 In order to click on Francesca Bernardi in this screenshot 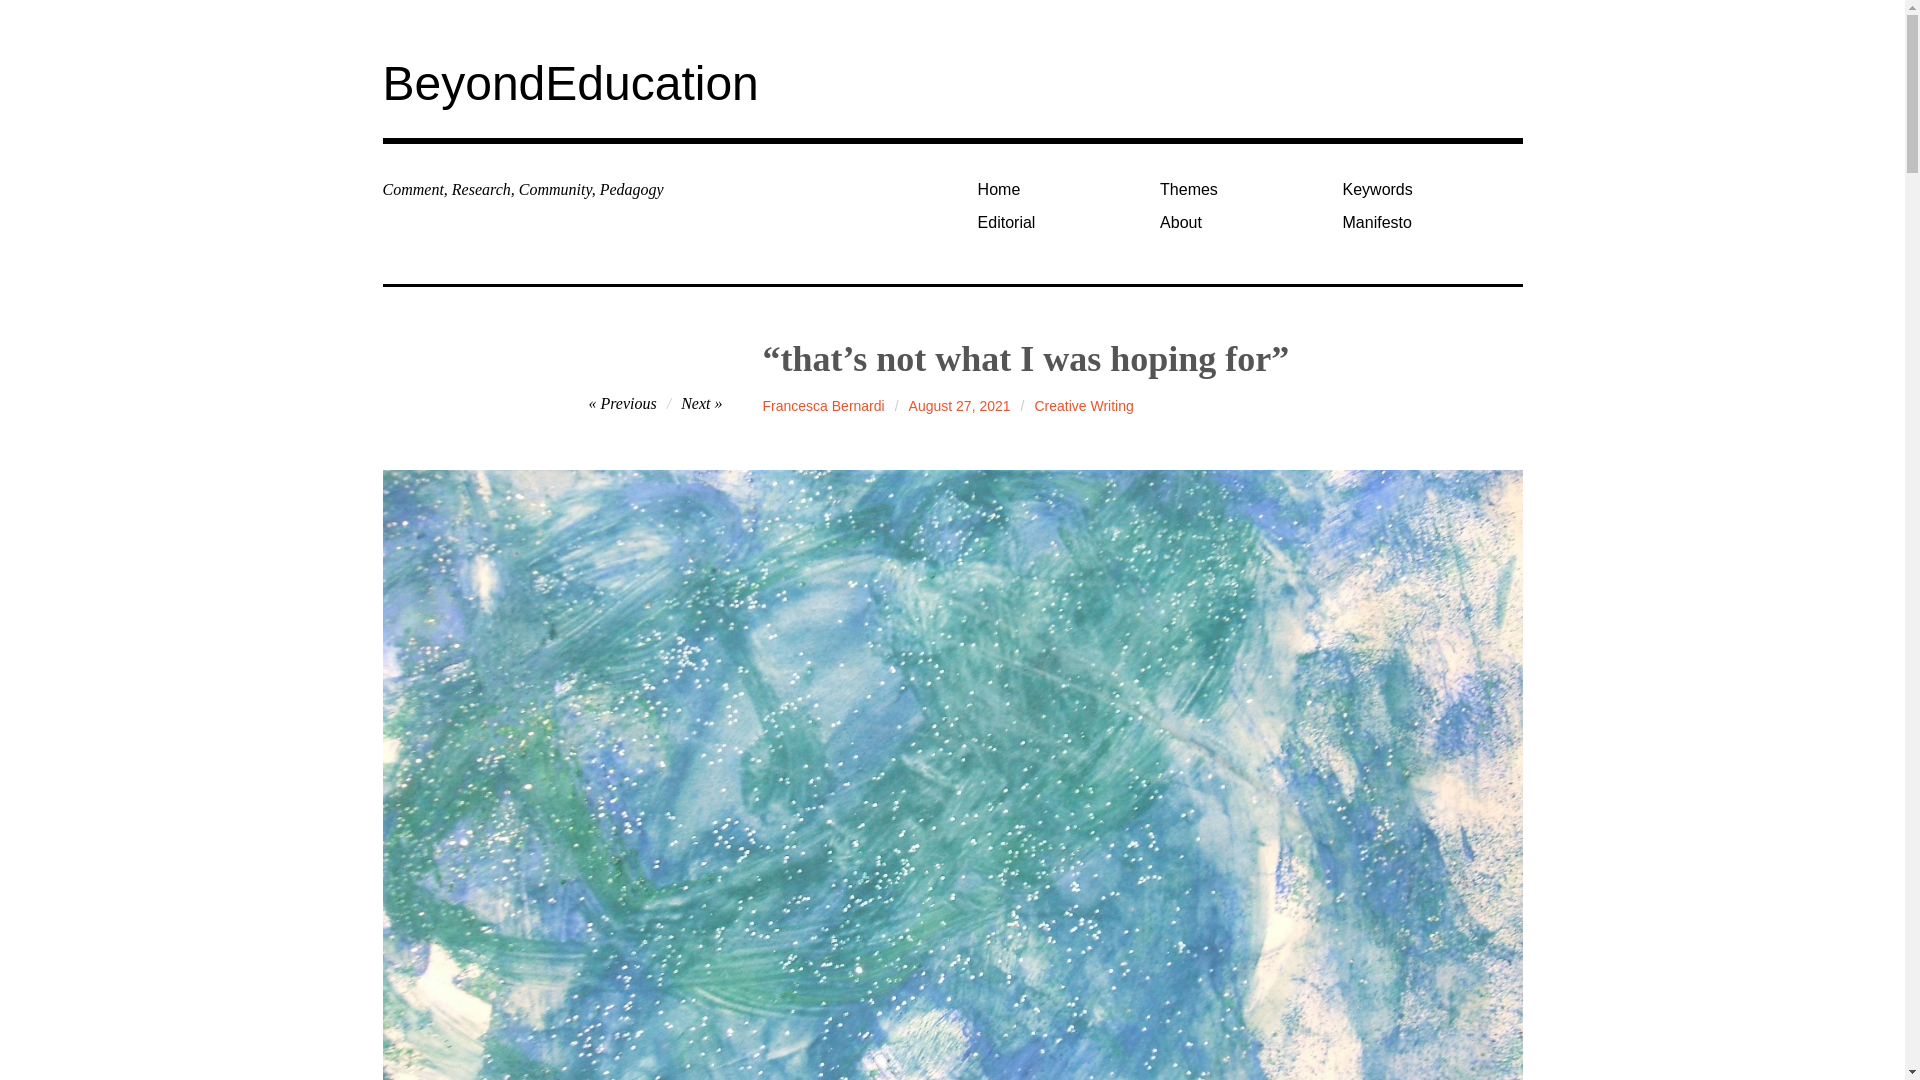, I will do `click(824, 406)`.